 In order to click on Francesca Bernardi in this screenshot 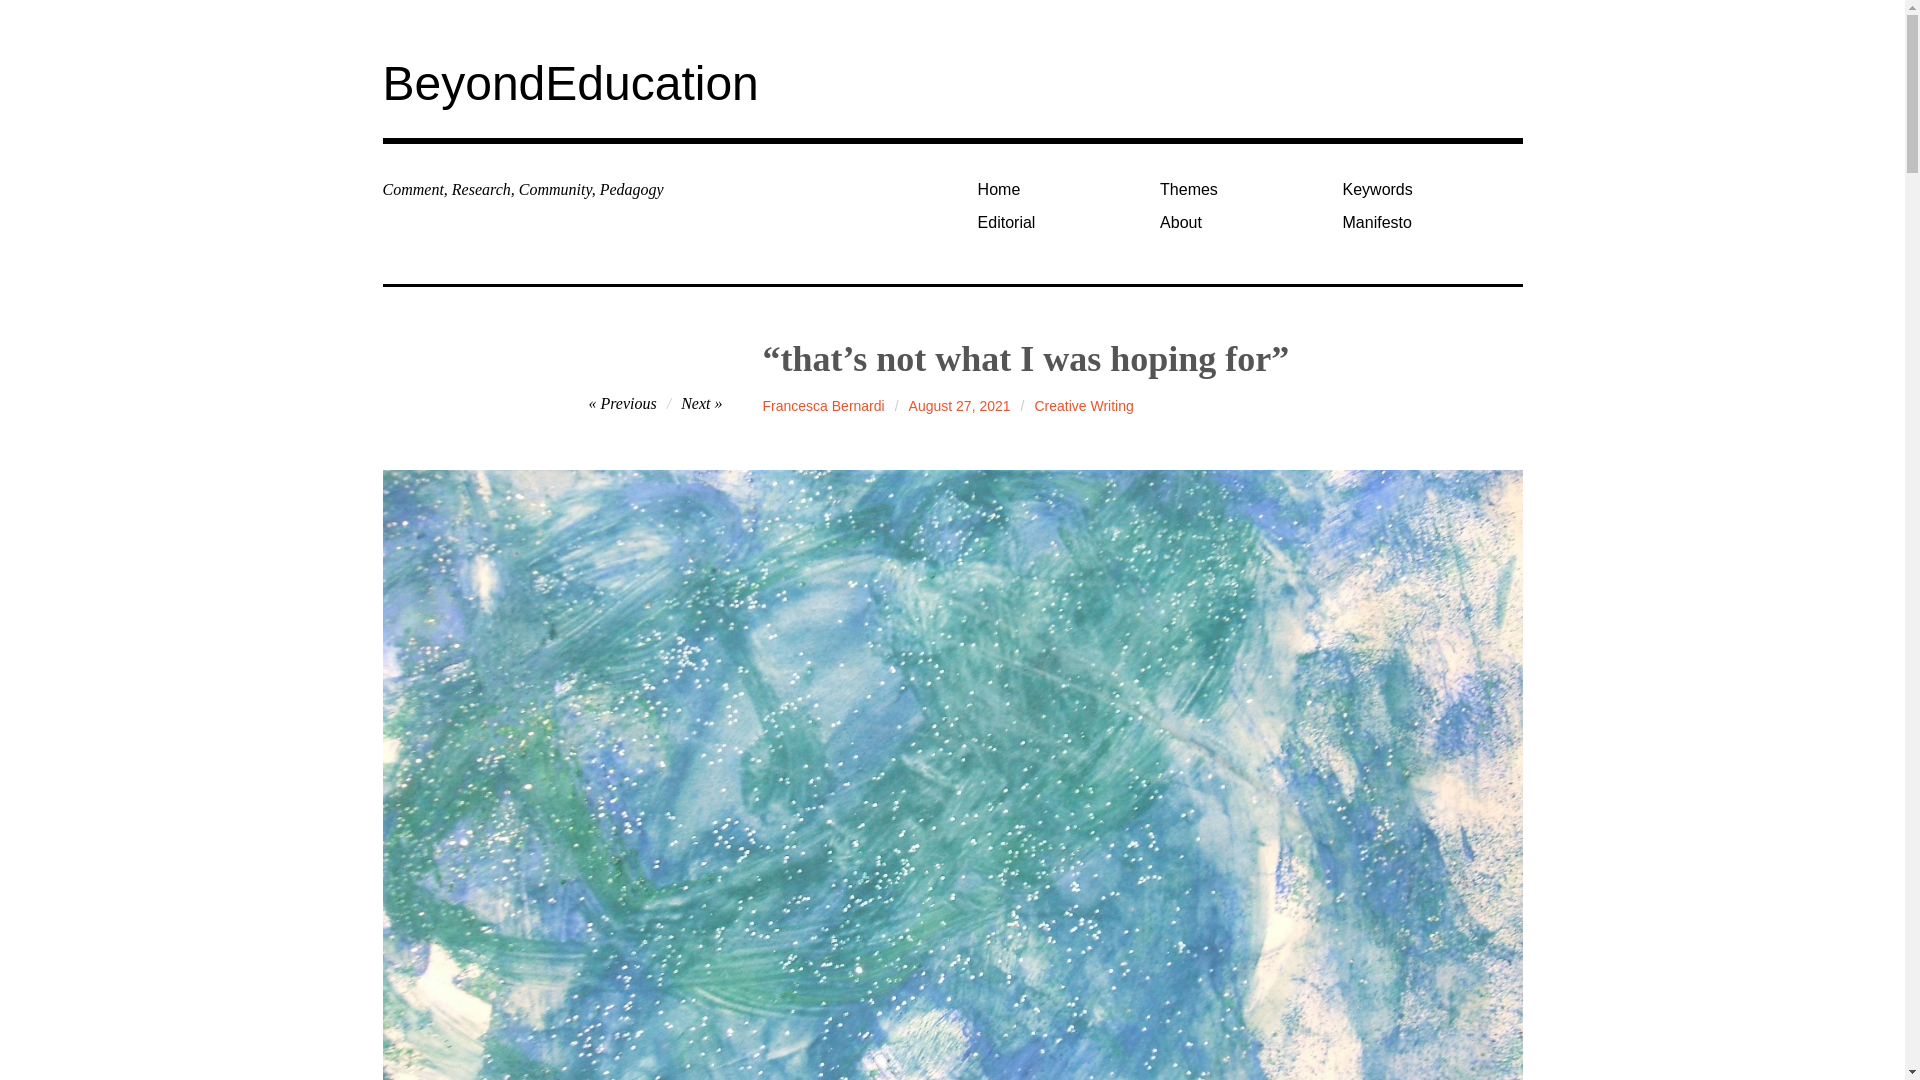, I will do `click(824, 406)`.